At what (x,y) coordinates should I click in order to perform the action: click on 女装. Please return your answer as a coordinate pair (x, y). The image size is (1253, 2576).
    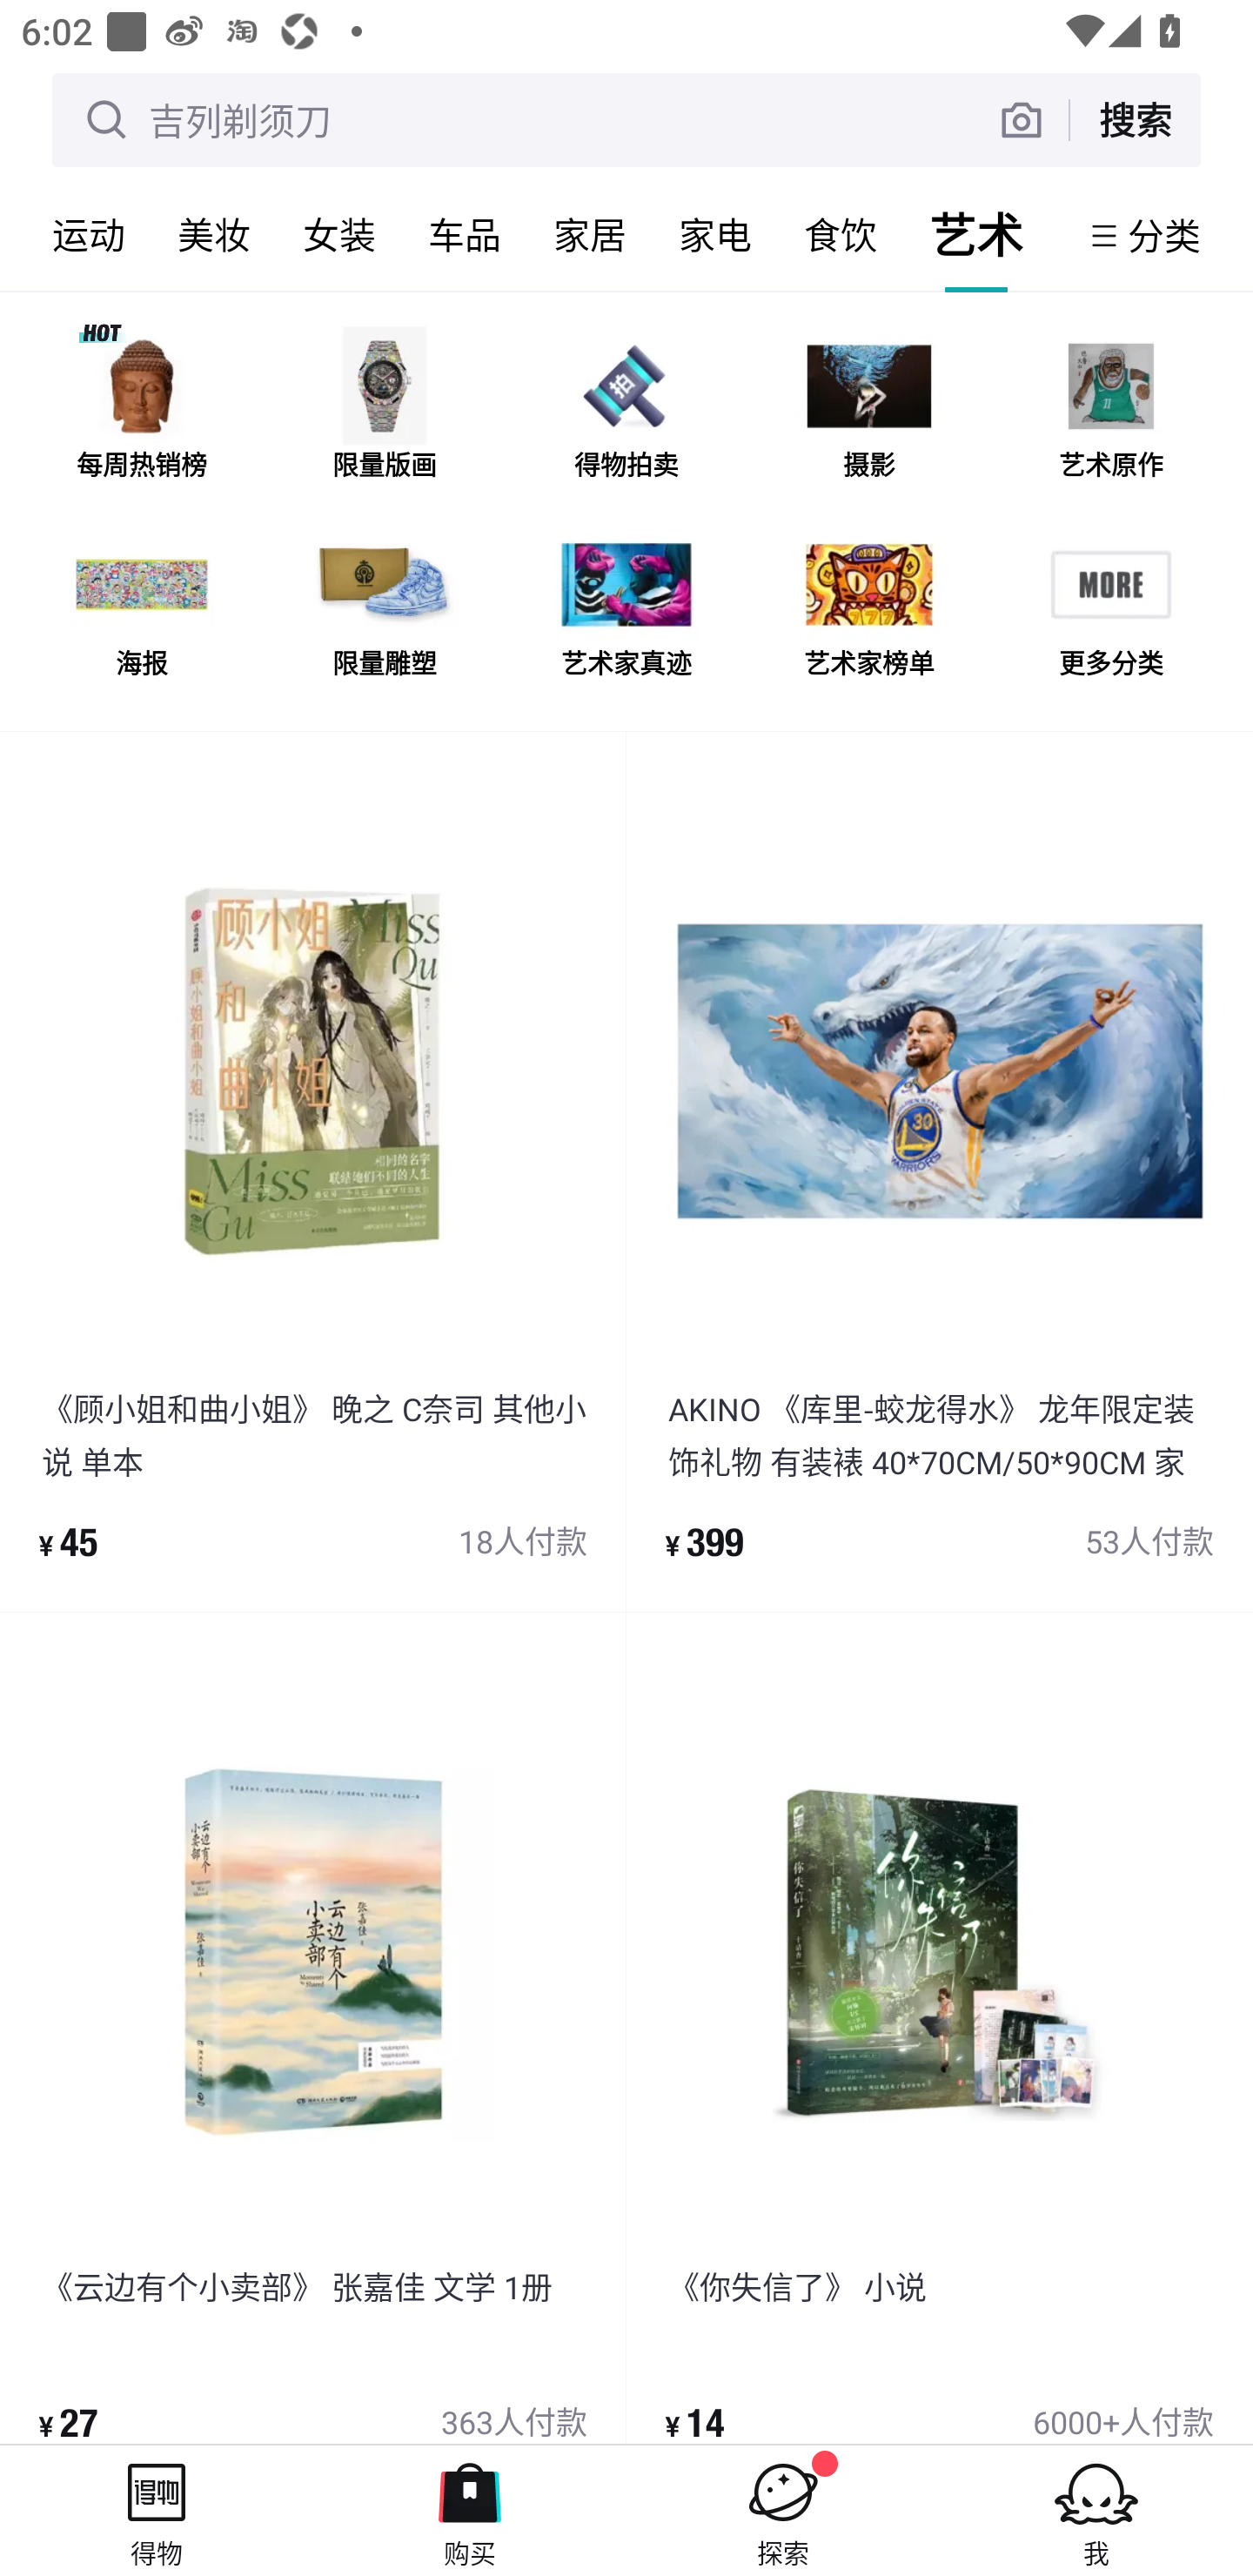
    Looking at the image, I should click on (339, 235).